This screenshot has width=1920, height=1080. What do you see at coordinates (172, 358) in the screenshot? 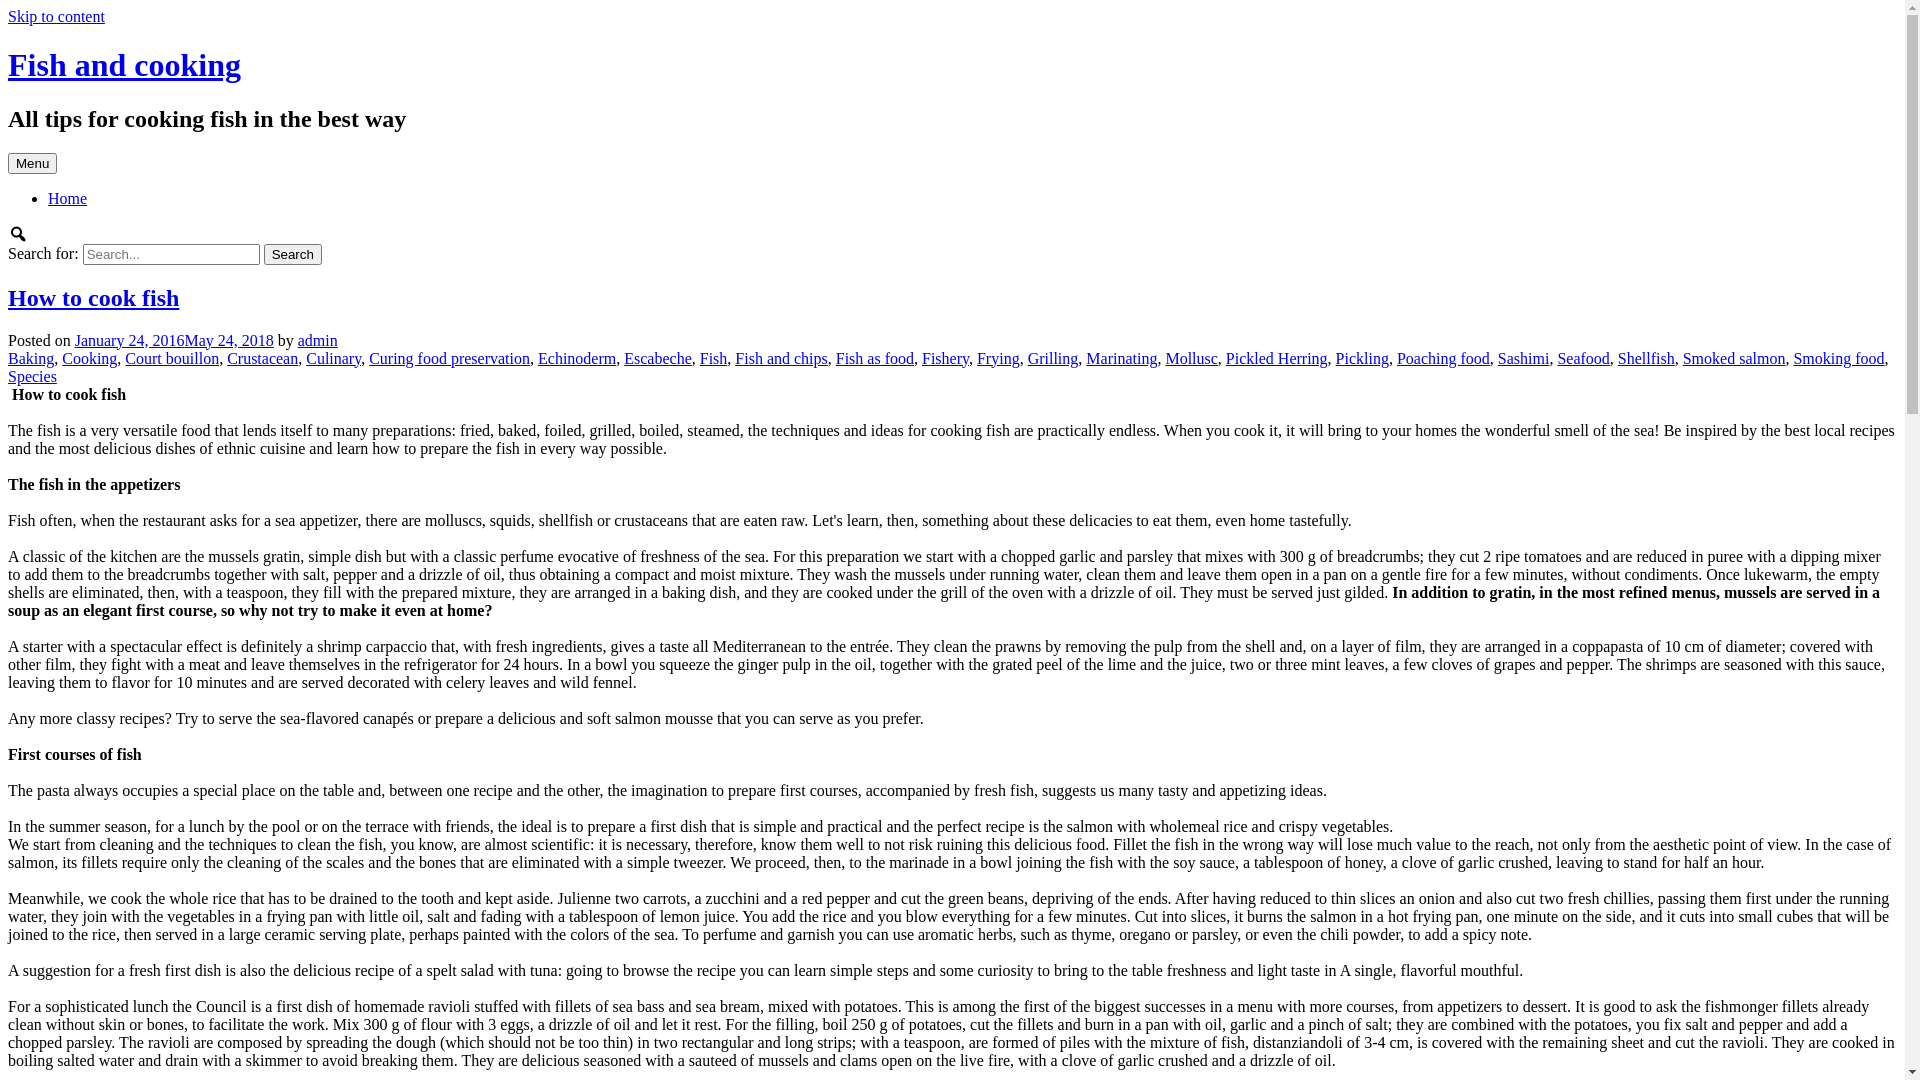
I see `Court bouillon` at bounding box center [172, 358].